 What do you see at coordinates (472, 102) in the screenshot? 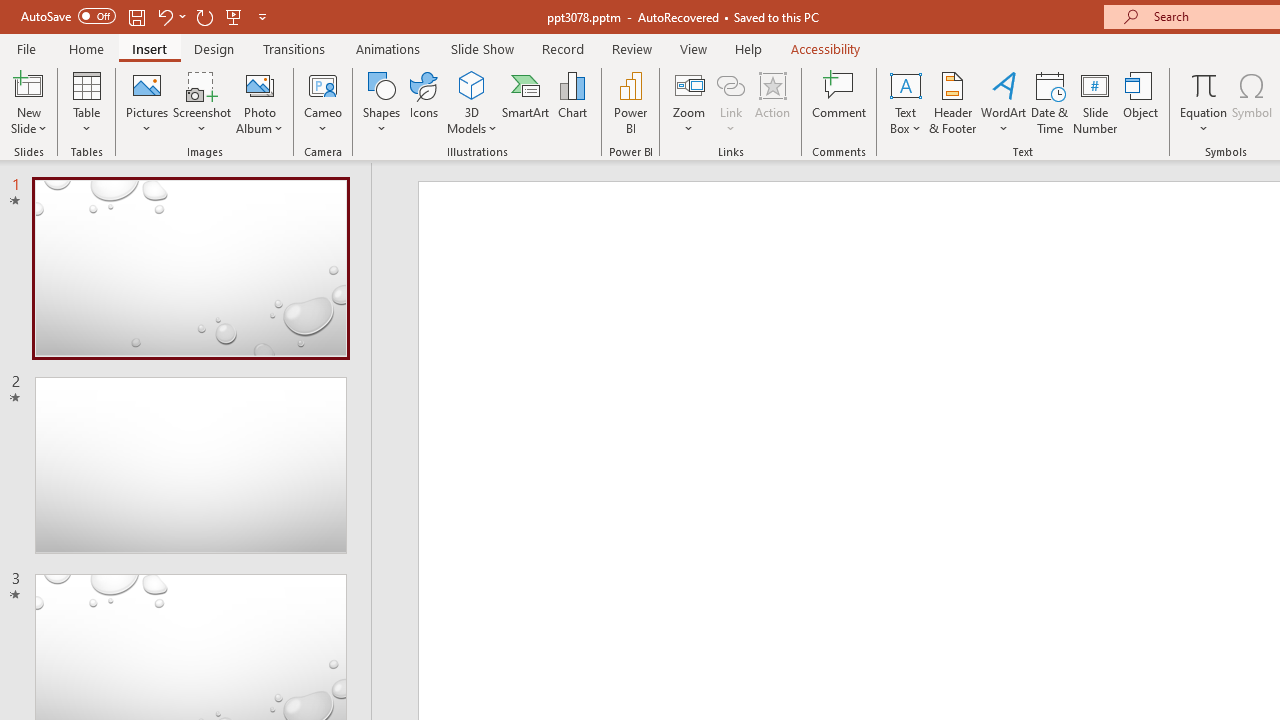
I see `3D Models` at bounding box center [472, 102].